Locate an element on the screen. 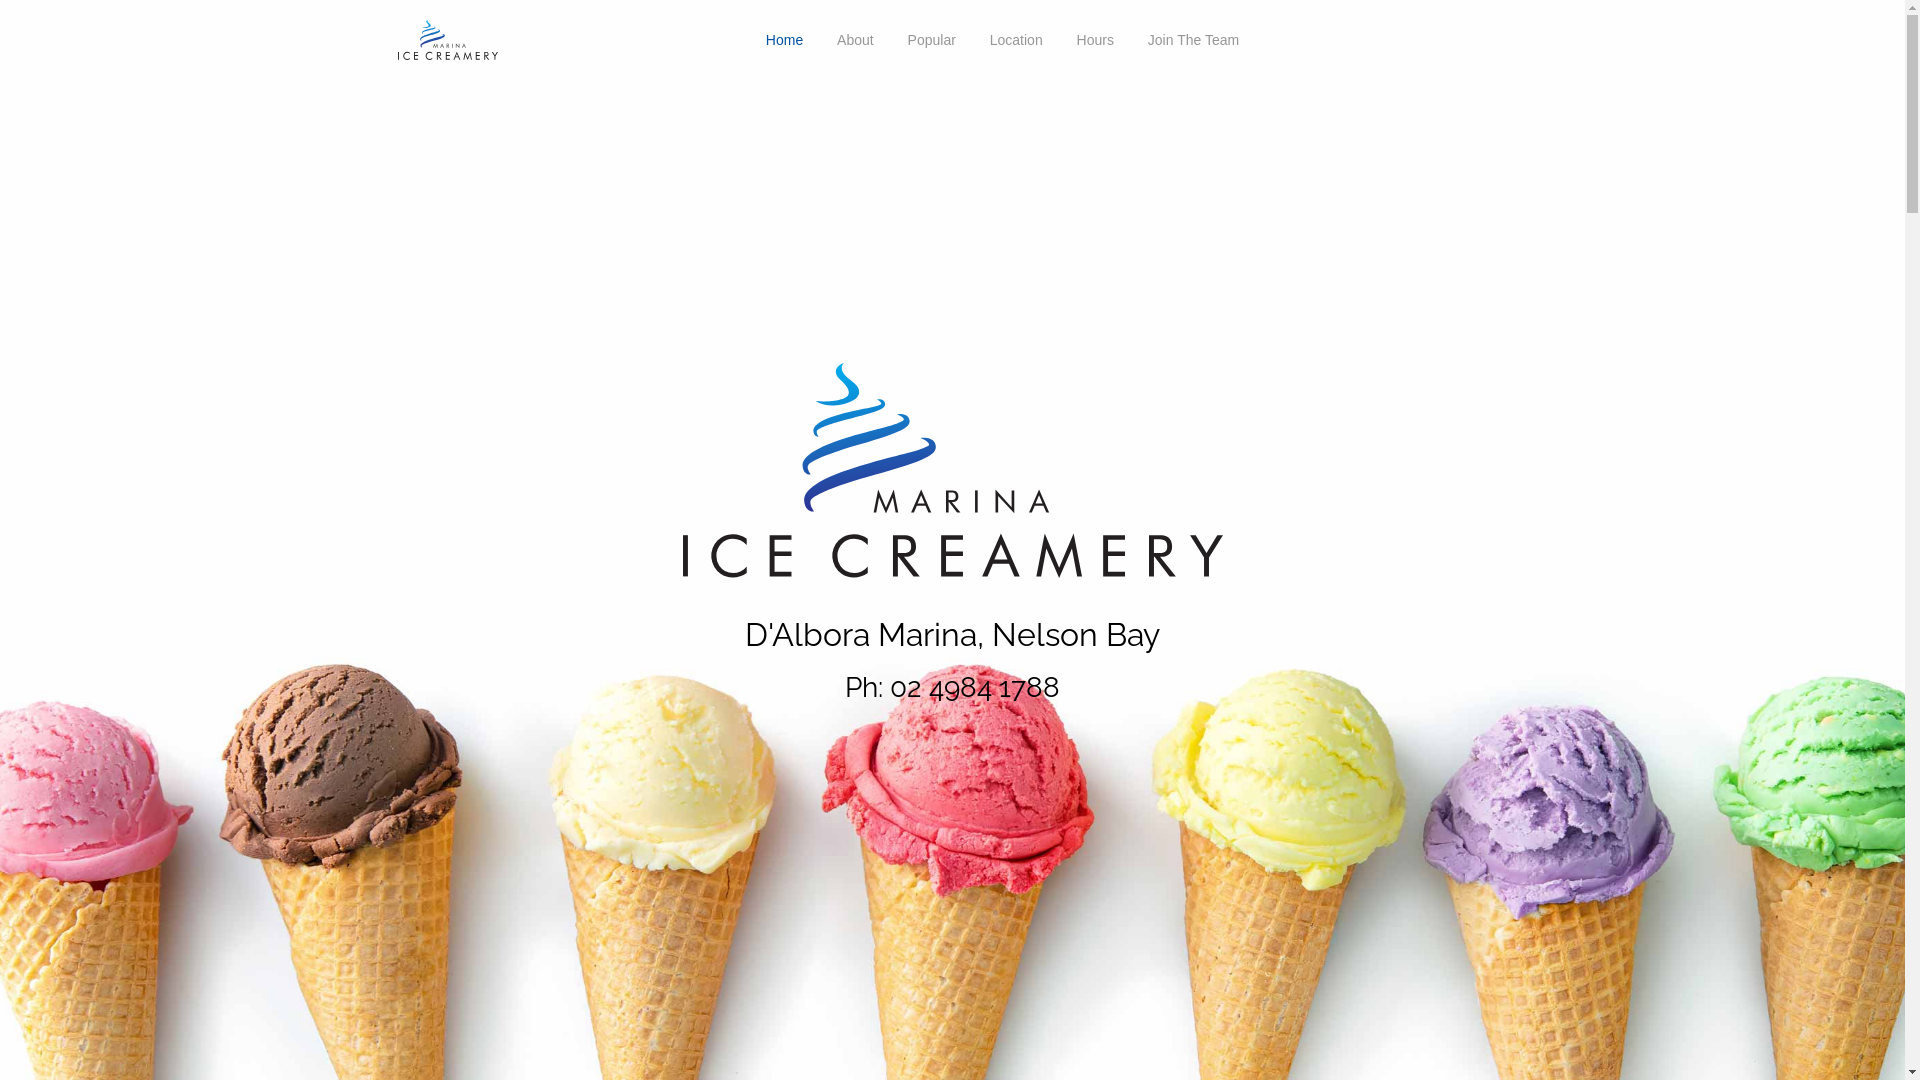  Location is located at coordinates (1016, 40).